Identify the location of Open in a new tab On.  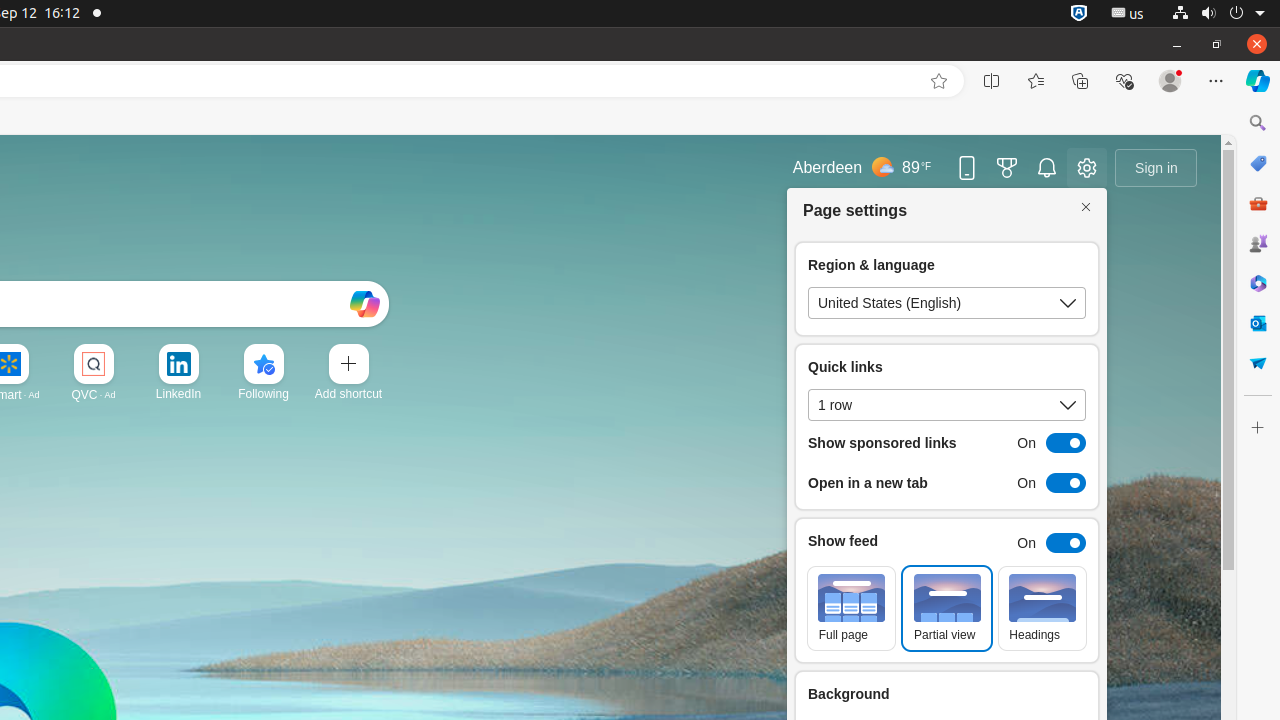
(947, 483).